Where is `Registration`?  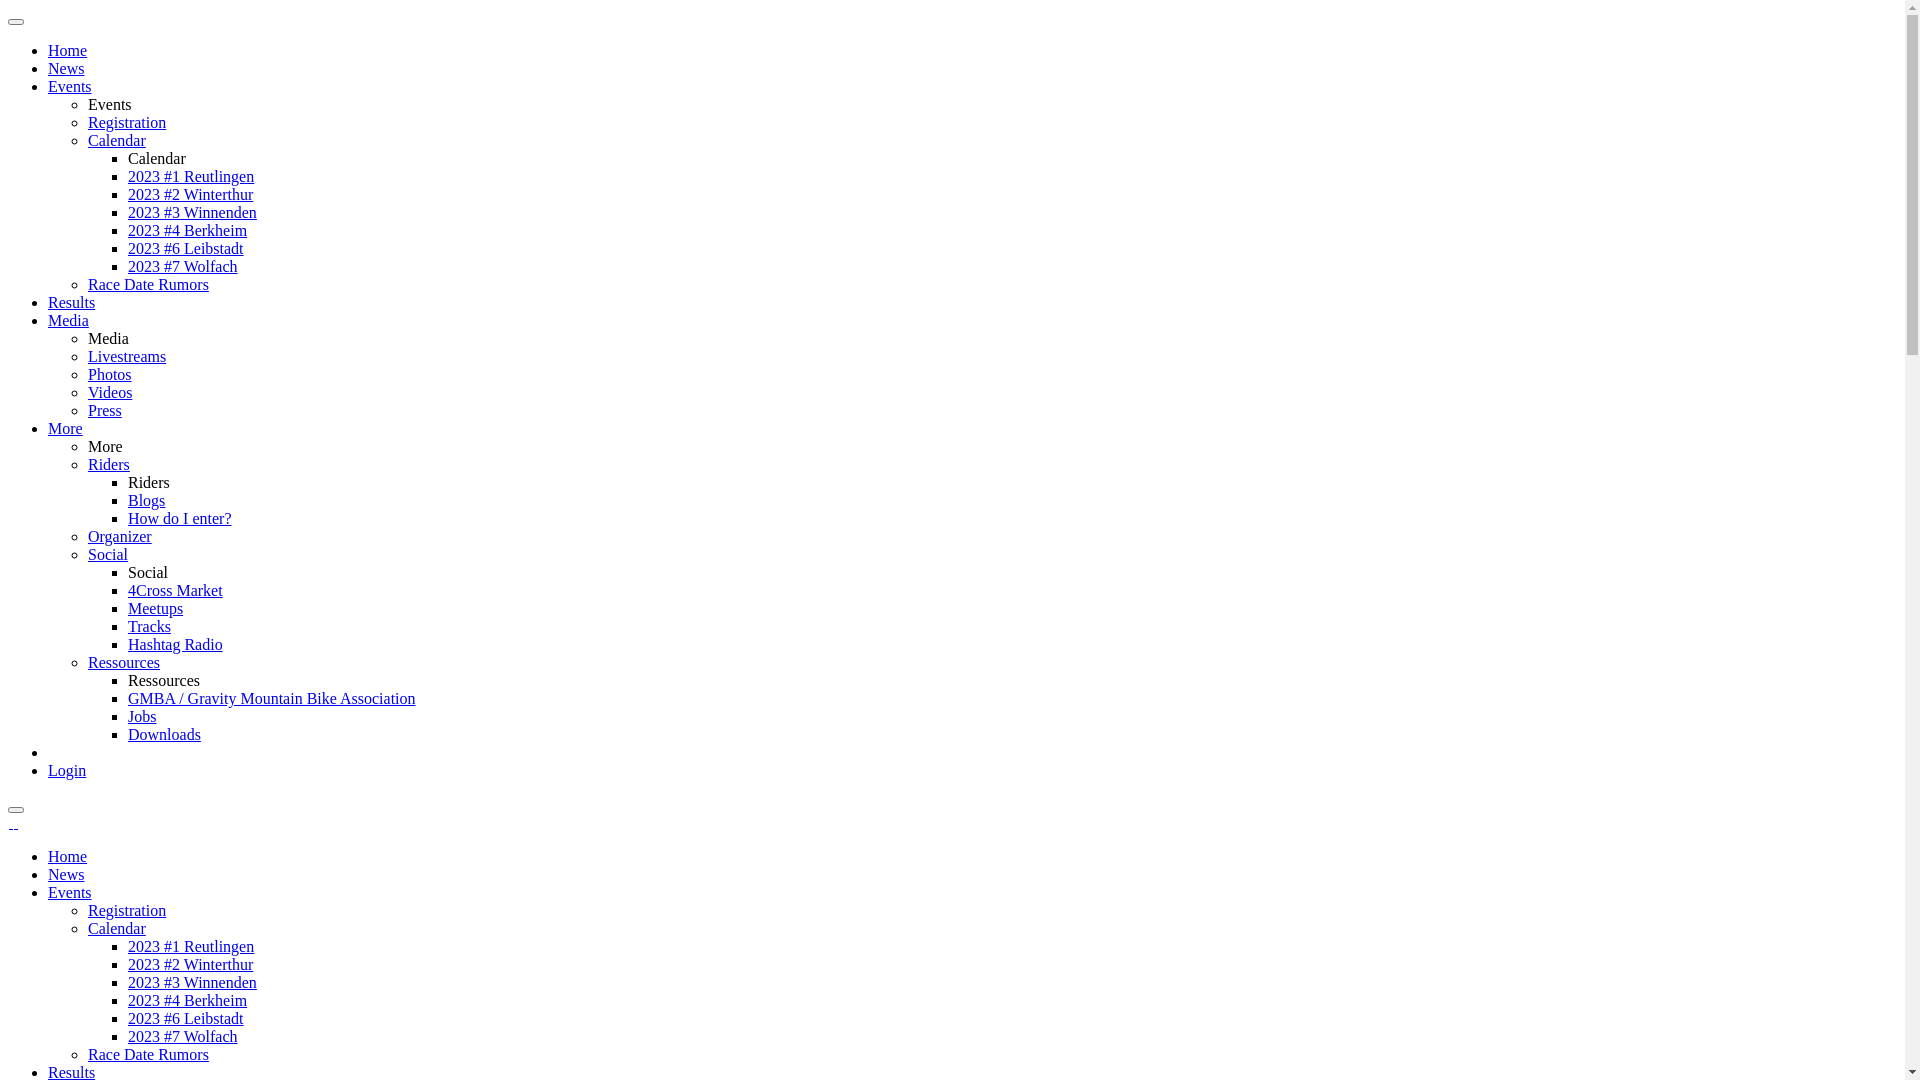
Registration is located at coordinates (127, 122).